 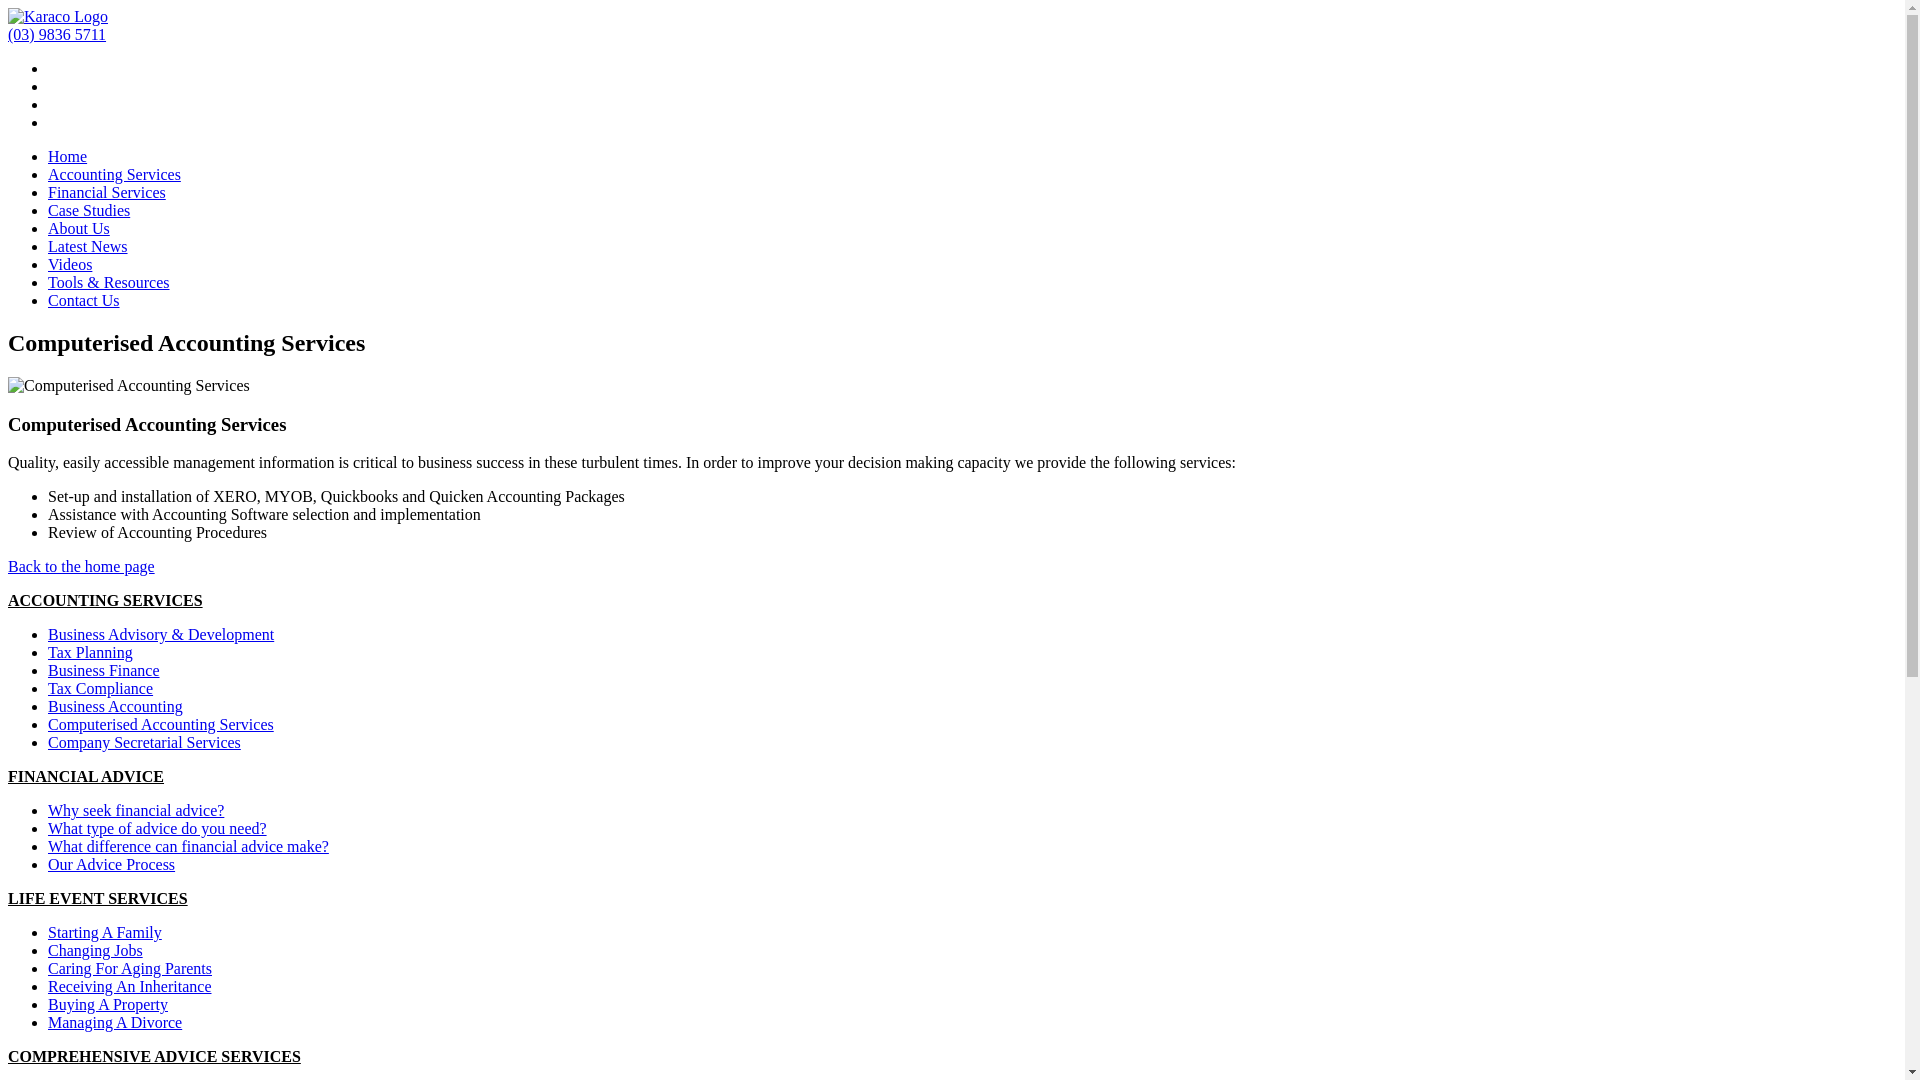 I want to click on Why seek financial advice?, so click(x=136, y=810).